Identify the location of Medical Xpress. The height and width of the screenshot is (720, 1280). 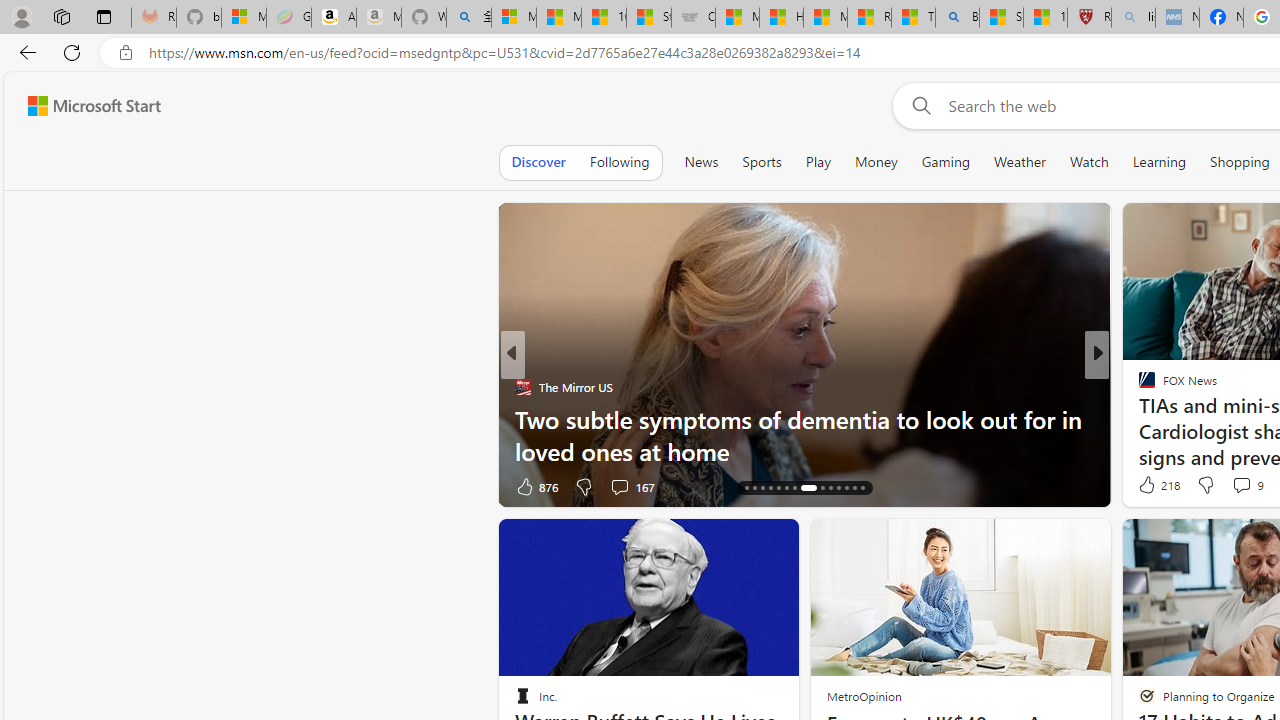
(1138, 386).